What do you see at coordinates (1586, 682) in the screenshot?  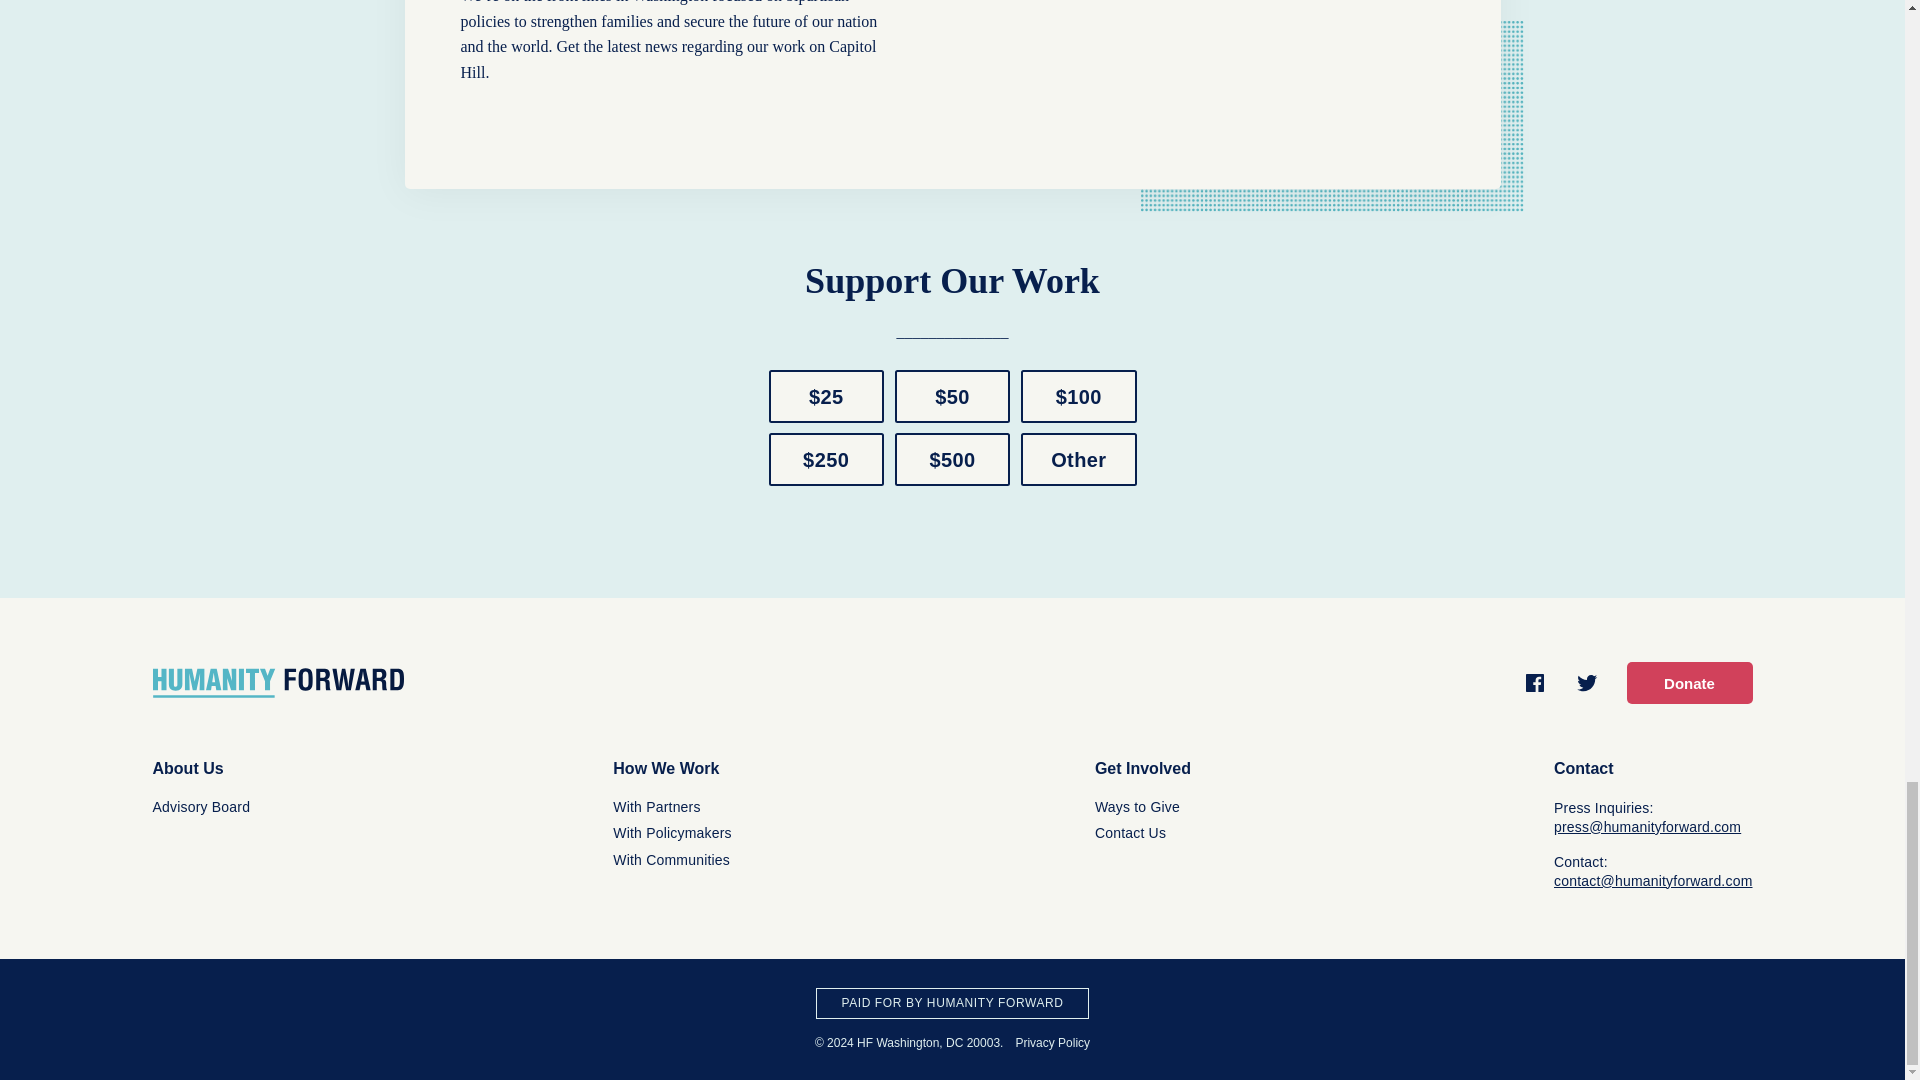 I see `Twitter` at bounding box center [1586, 682].